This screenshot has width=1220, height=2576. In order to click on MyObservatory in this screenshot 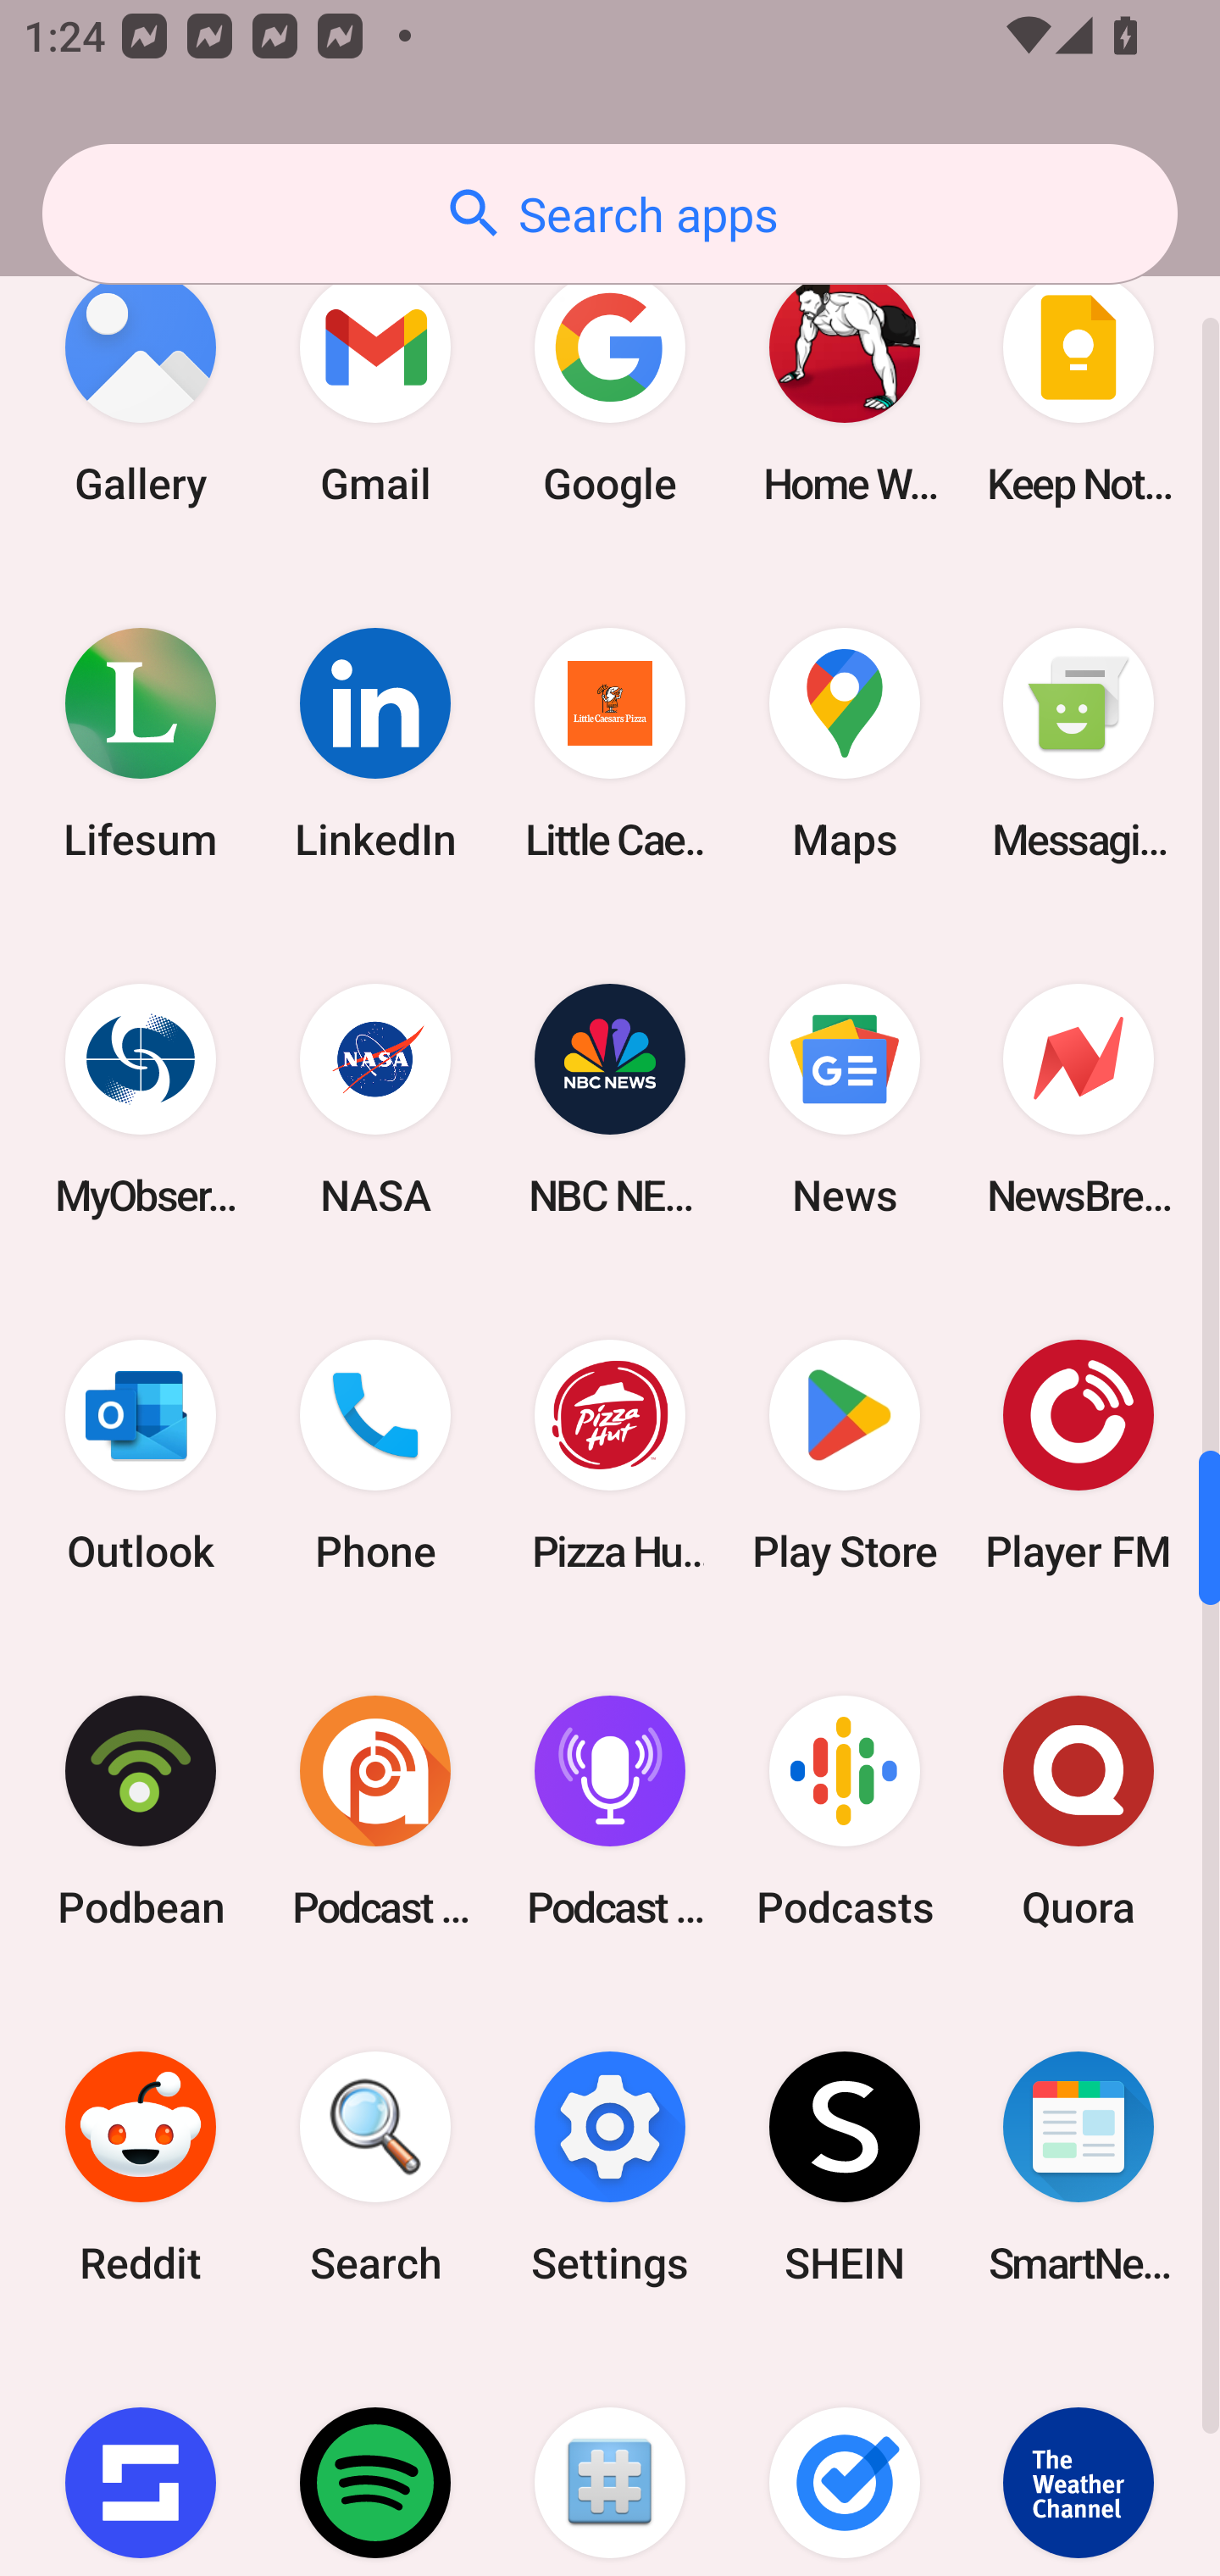, I will do `click(141, 1100)`.